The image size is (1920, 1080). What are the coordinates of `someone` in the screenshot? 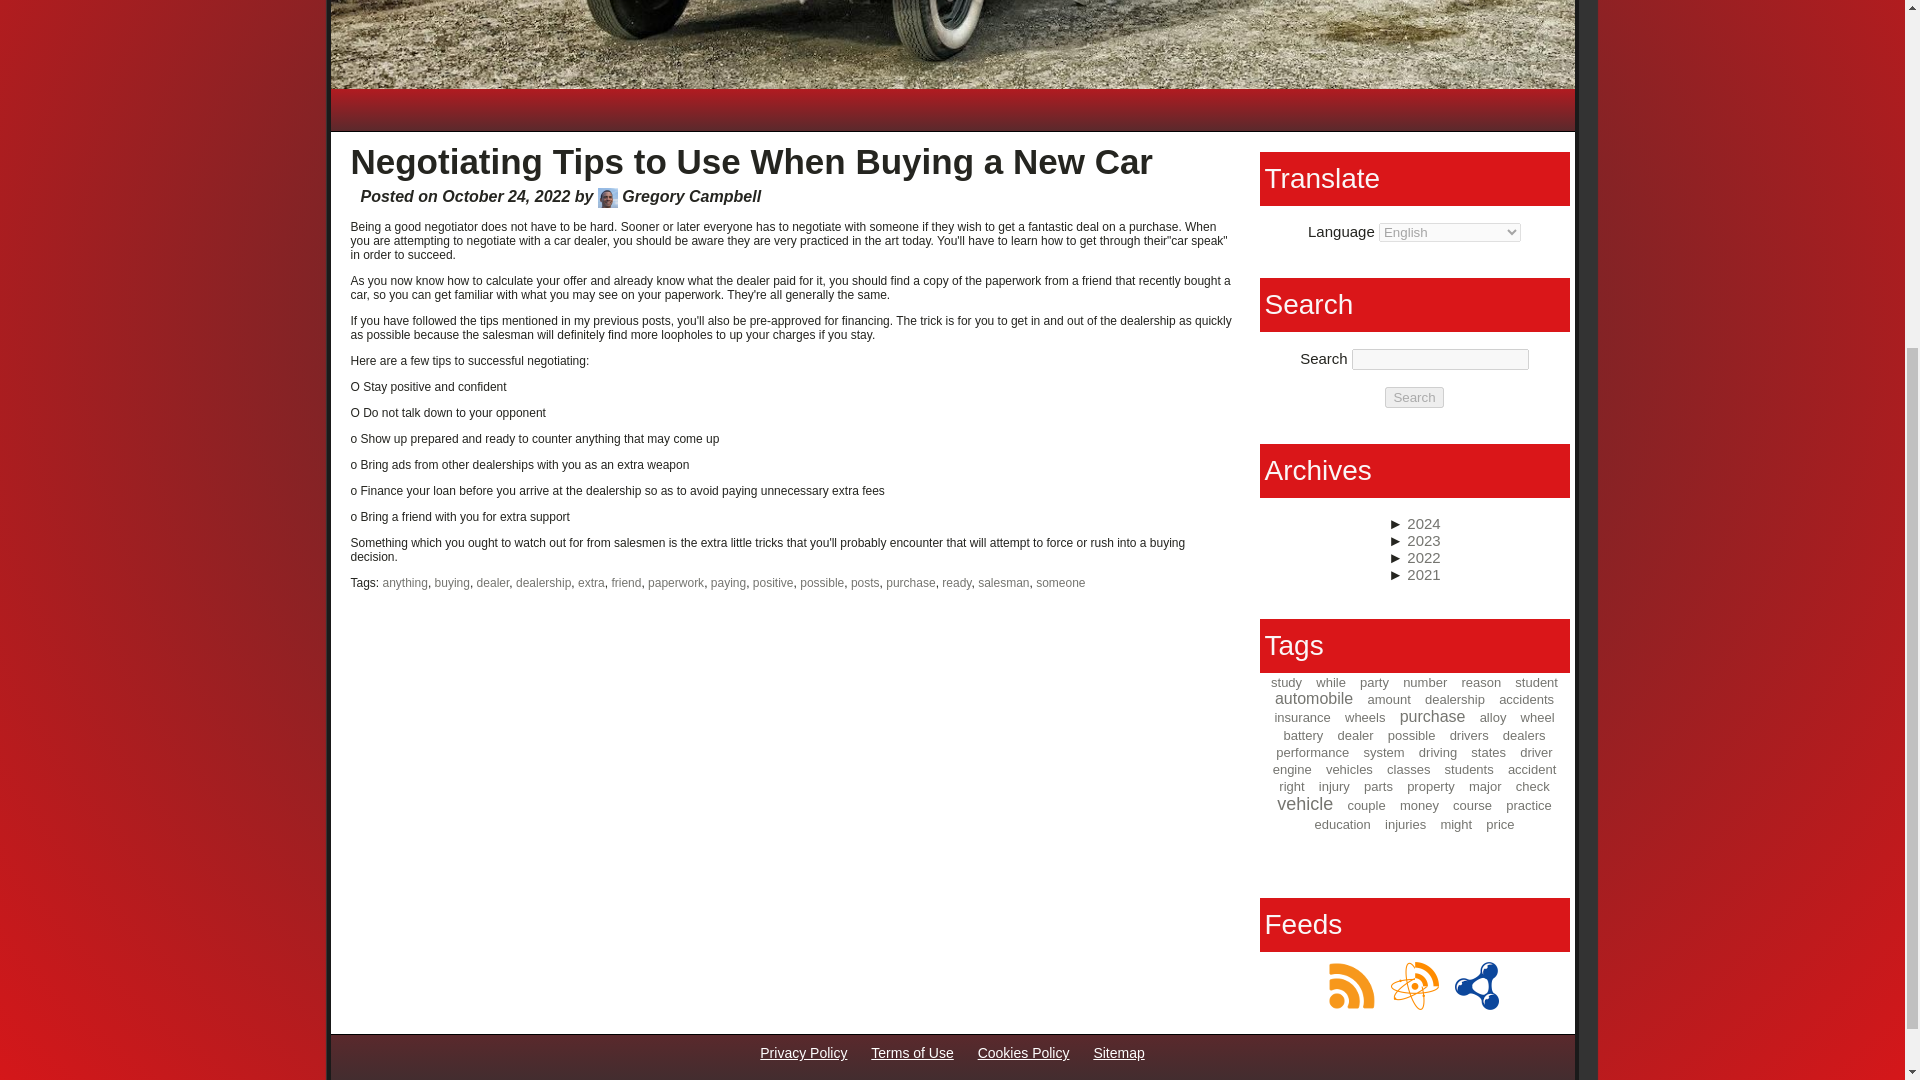 It's located at (1060, 582).